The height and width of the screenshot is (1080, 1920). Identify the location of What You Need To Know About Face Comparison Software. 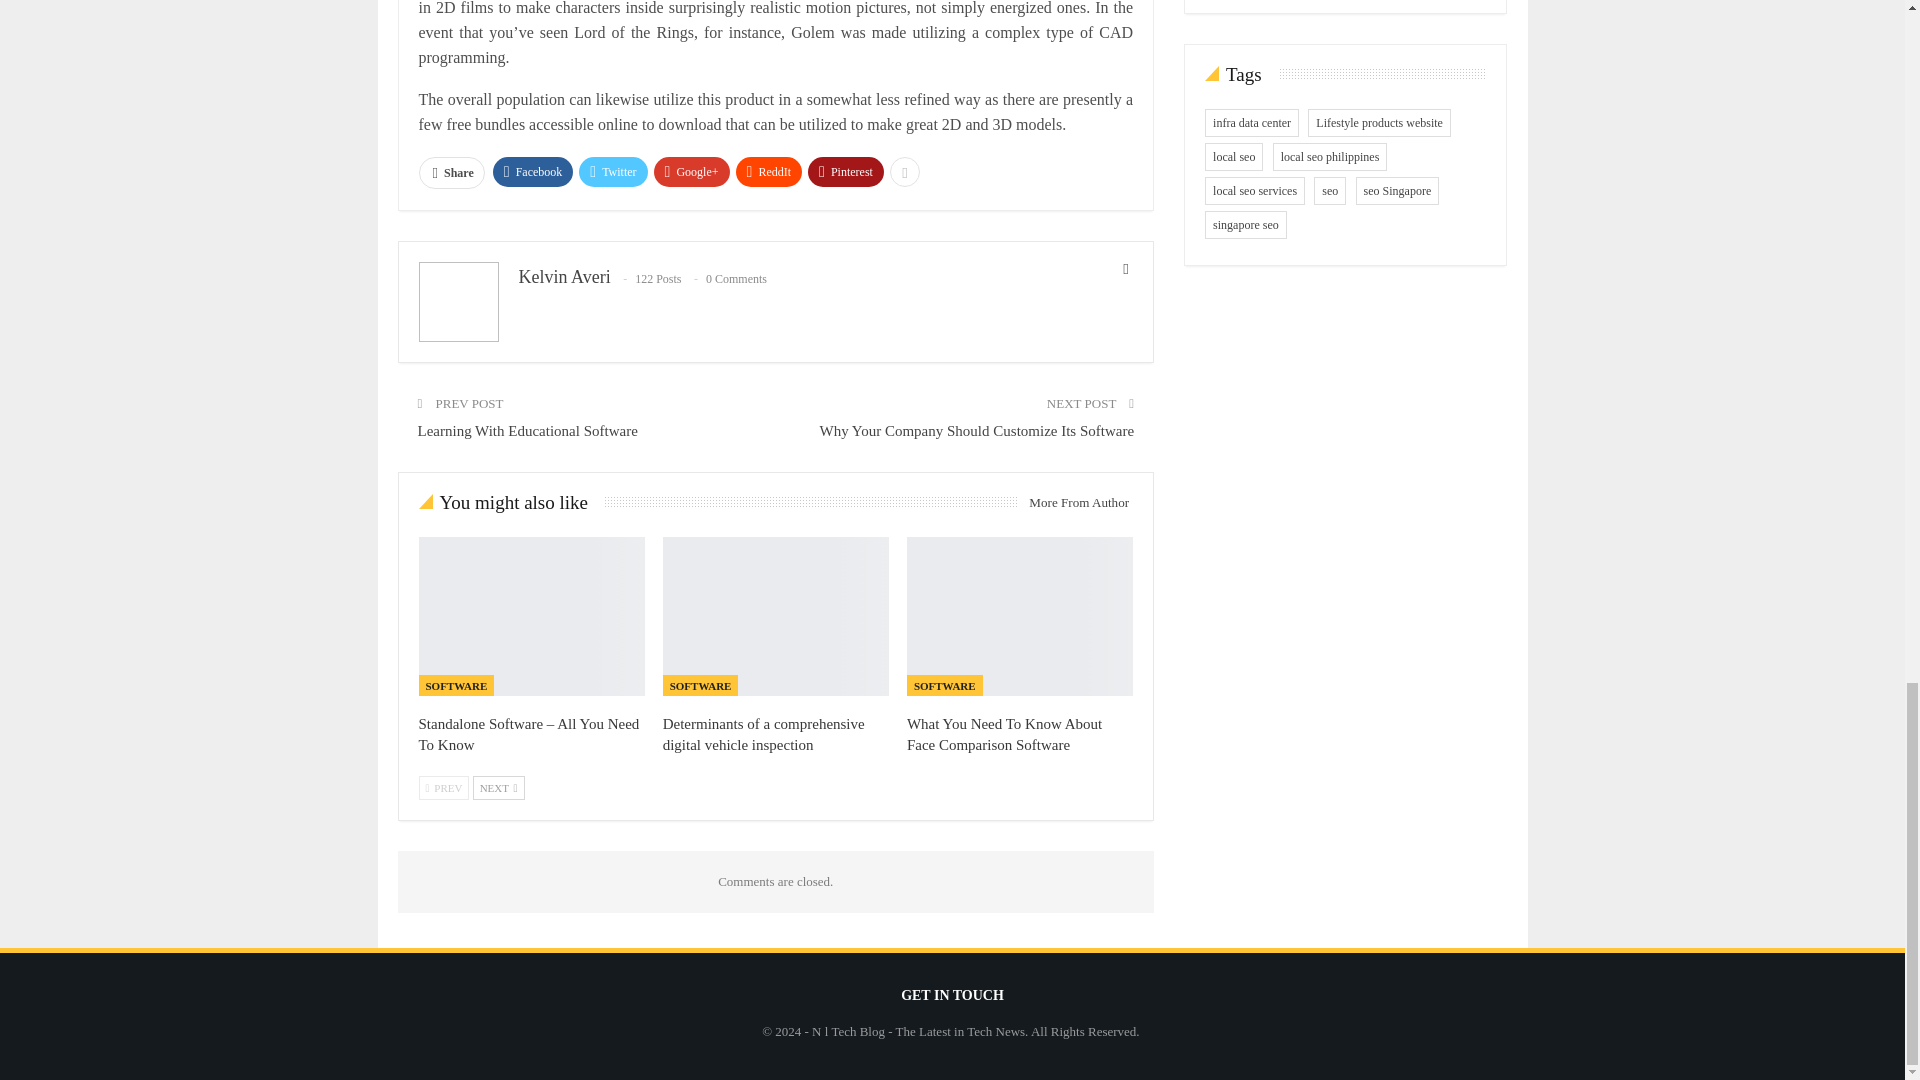
(1004, 734).